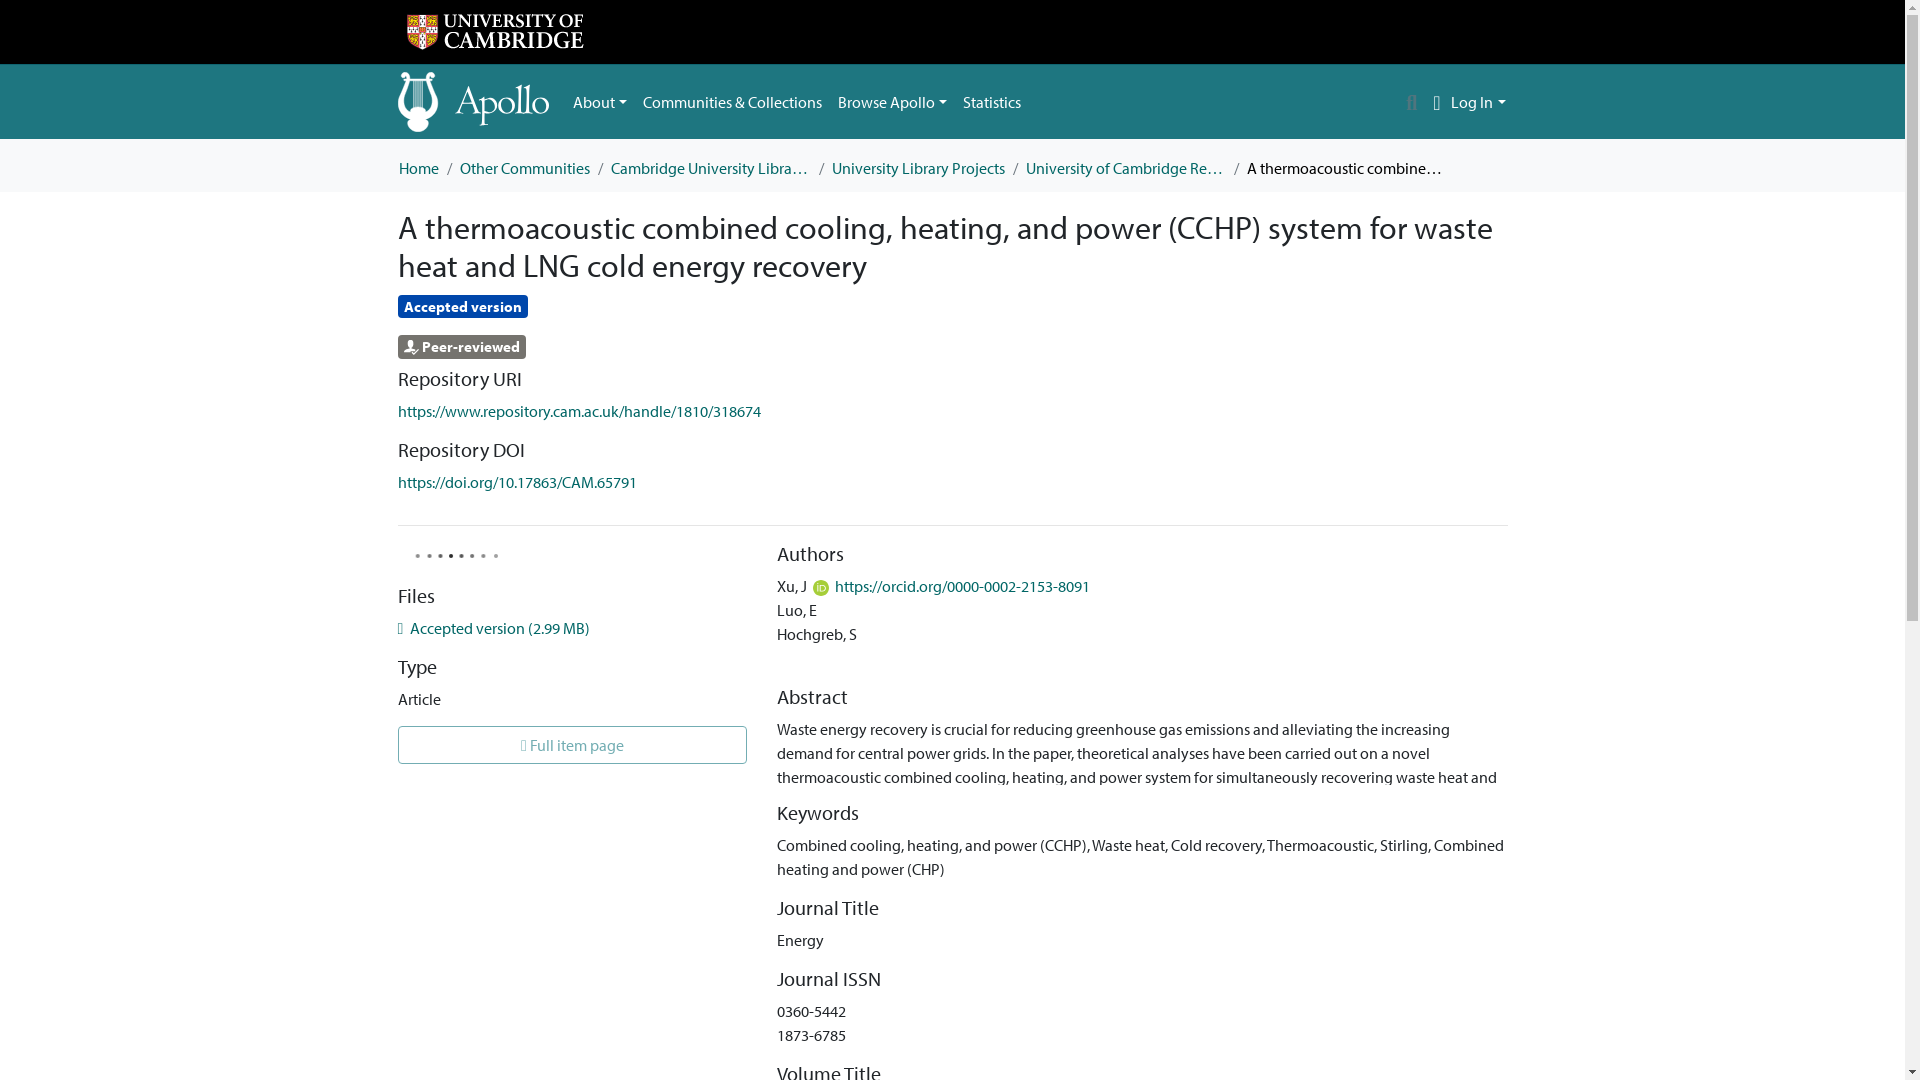 Image resolution: width=1920 pixels, height=1080 pixels. Describe the element at coordinates (1412, 102) in the screenshot. I see `Search` at that location.